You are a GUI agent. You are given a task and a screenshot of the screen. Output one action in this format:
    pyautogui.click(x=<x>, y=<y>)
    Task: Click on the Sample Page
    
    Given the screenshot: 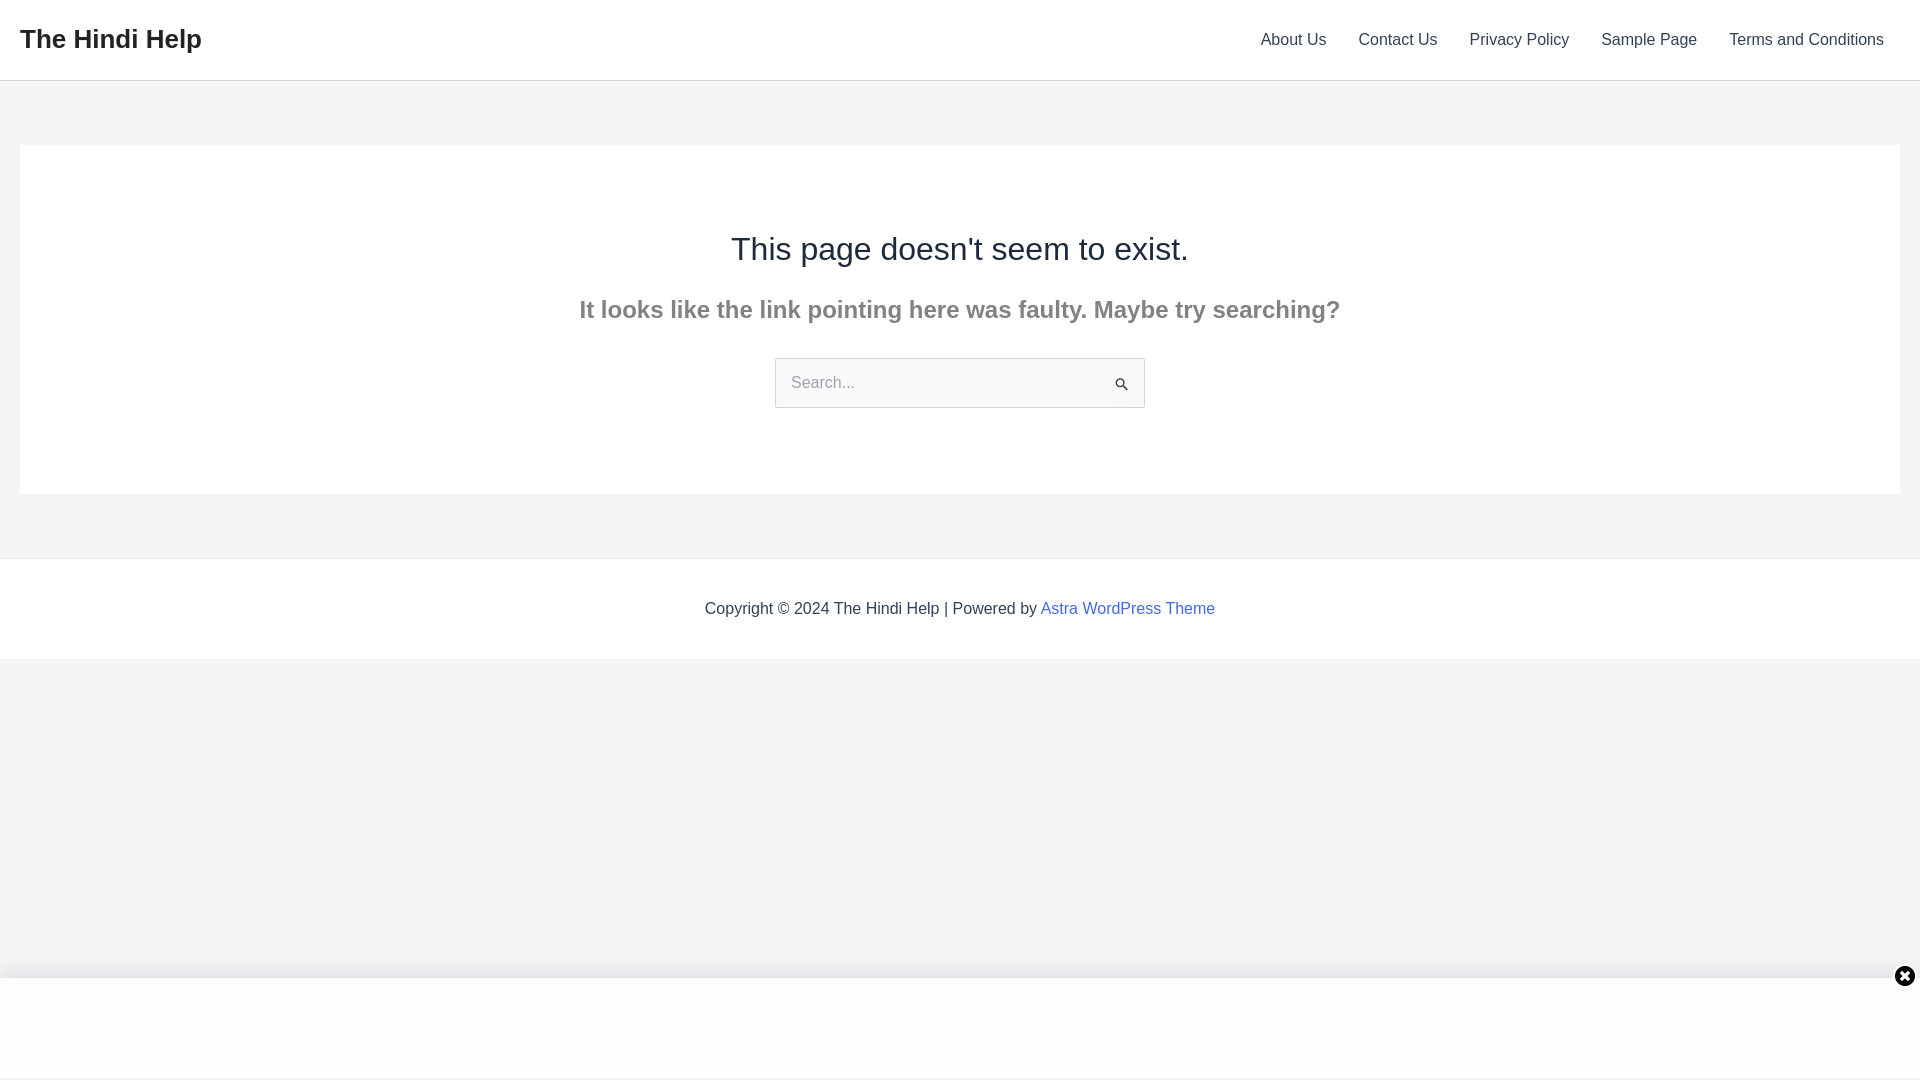 What is the action you would take?
    pyautogui.click(x=1648, y=40)
    